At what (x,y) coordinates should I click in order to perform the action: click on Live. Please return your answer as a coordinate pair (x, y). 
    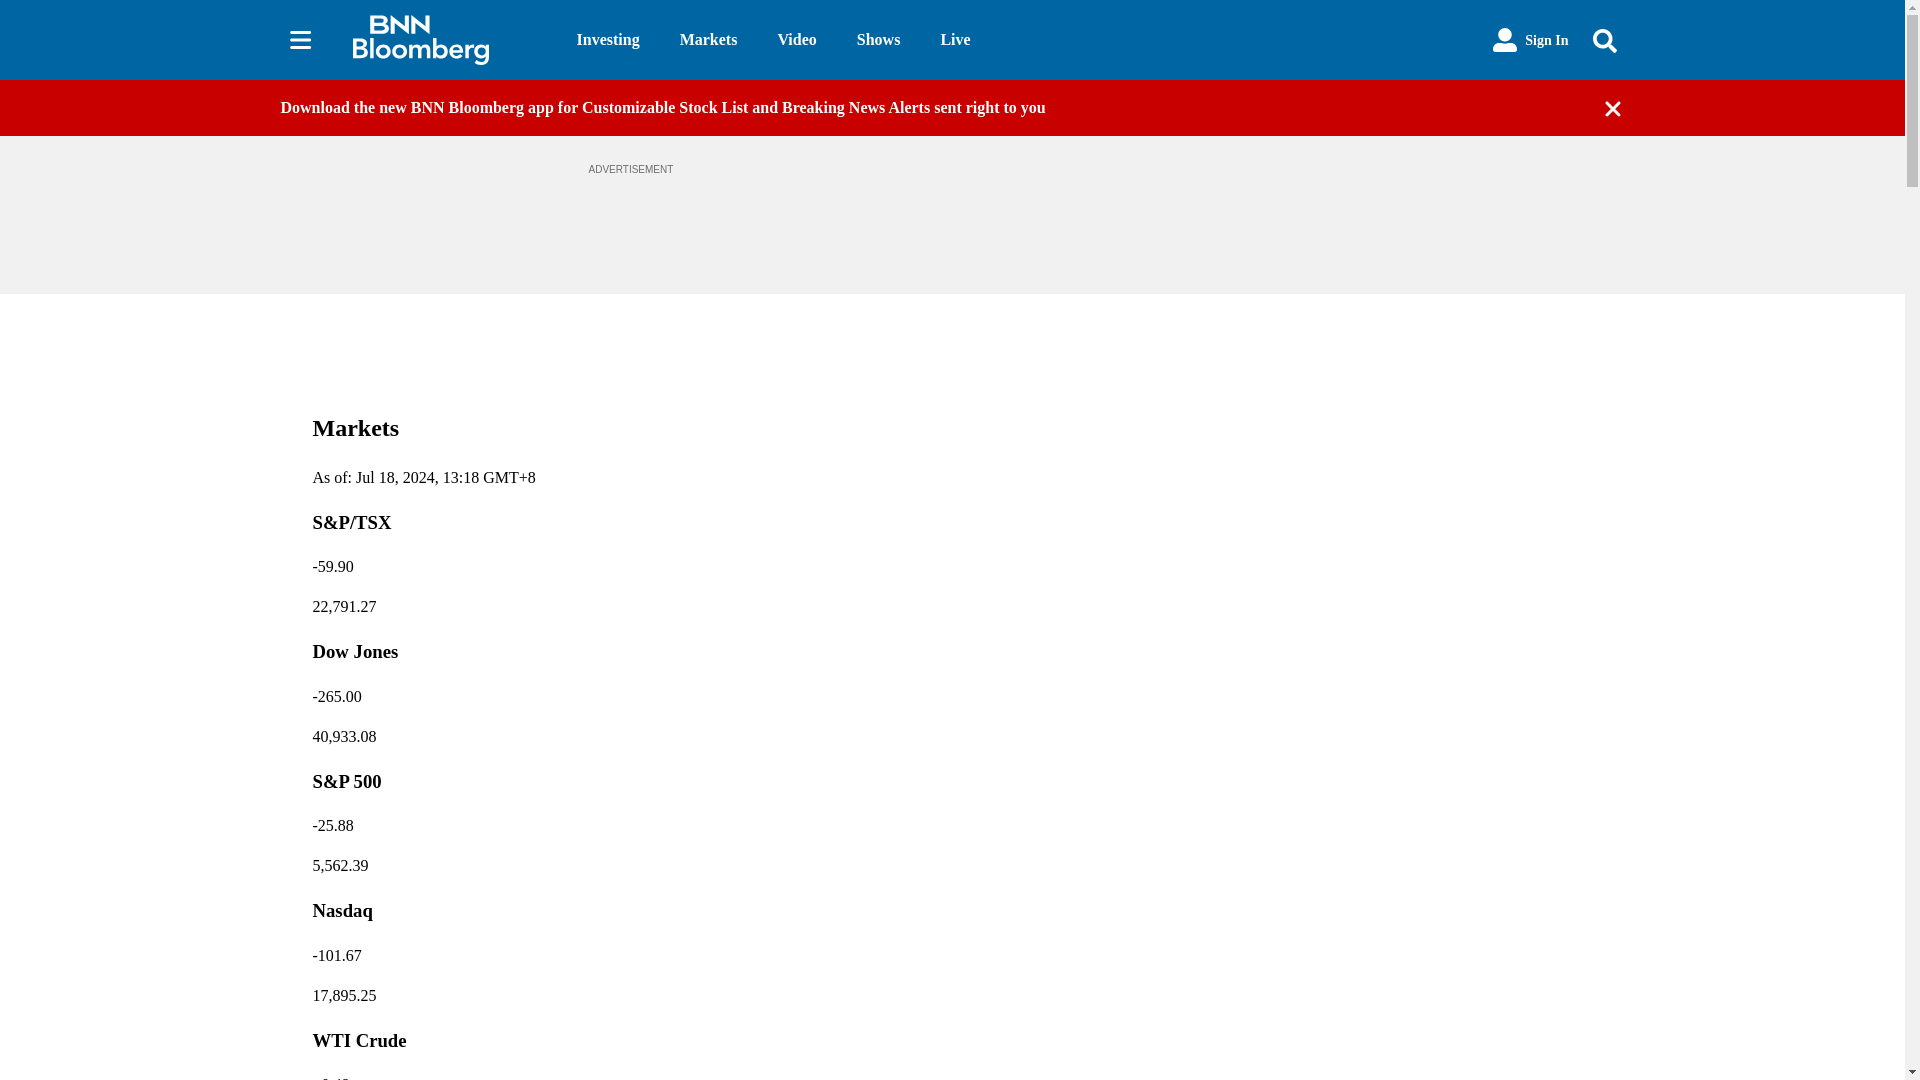
    Looking at the image, I should click on (954, 40).